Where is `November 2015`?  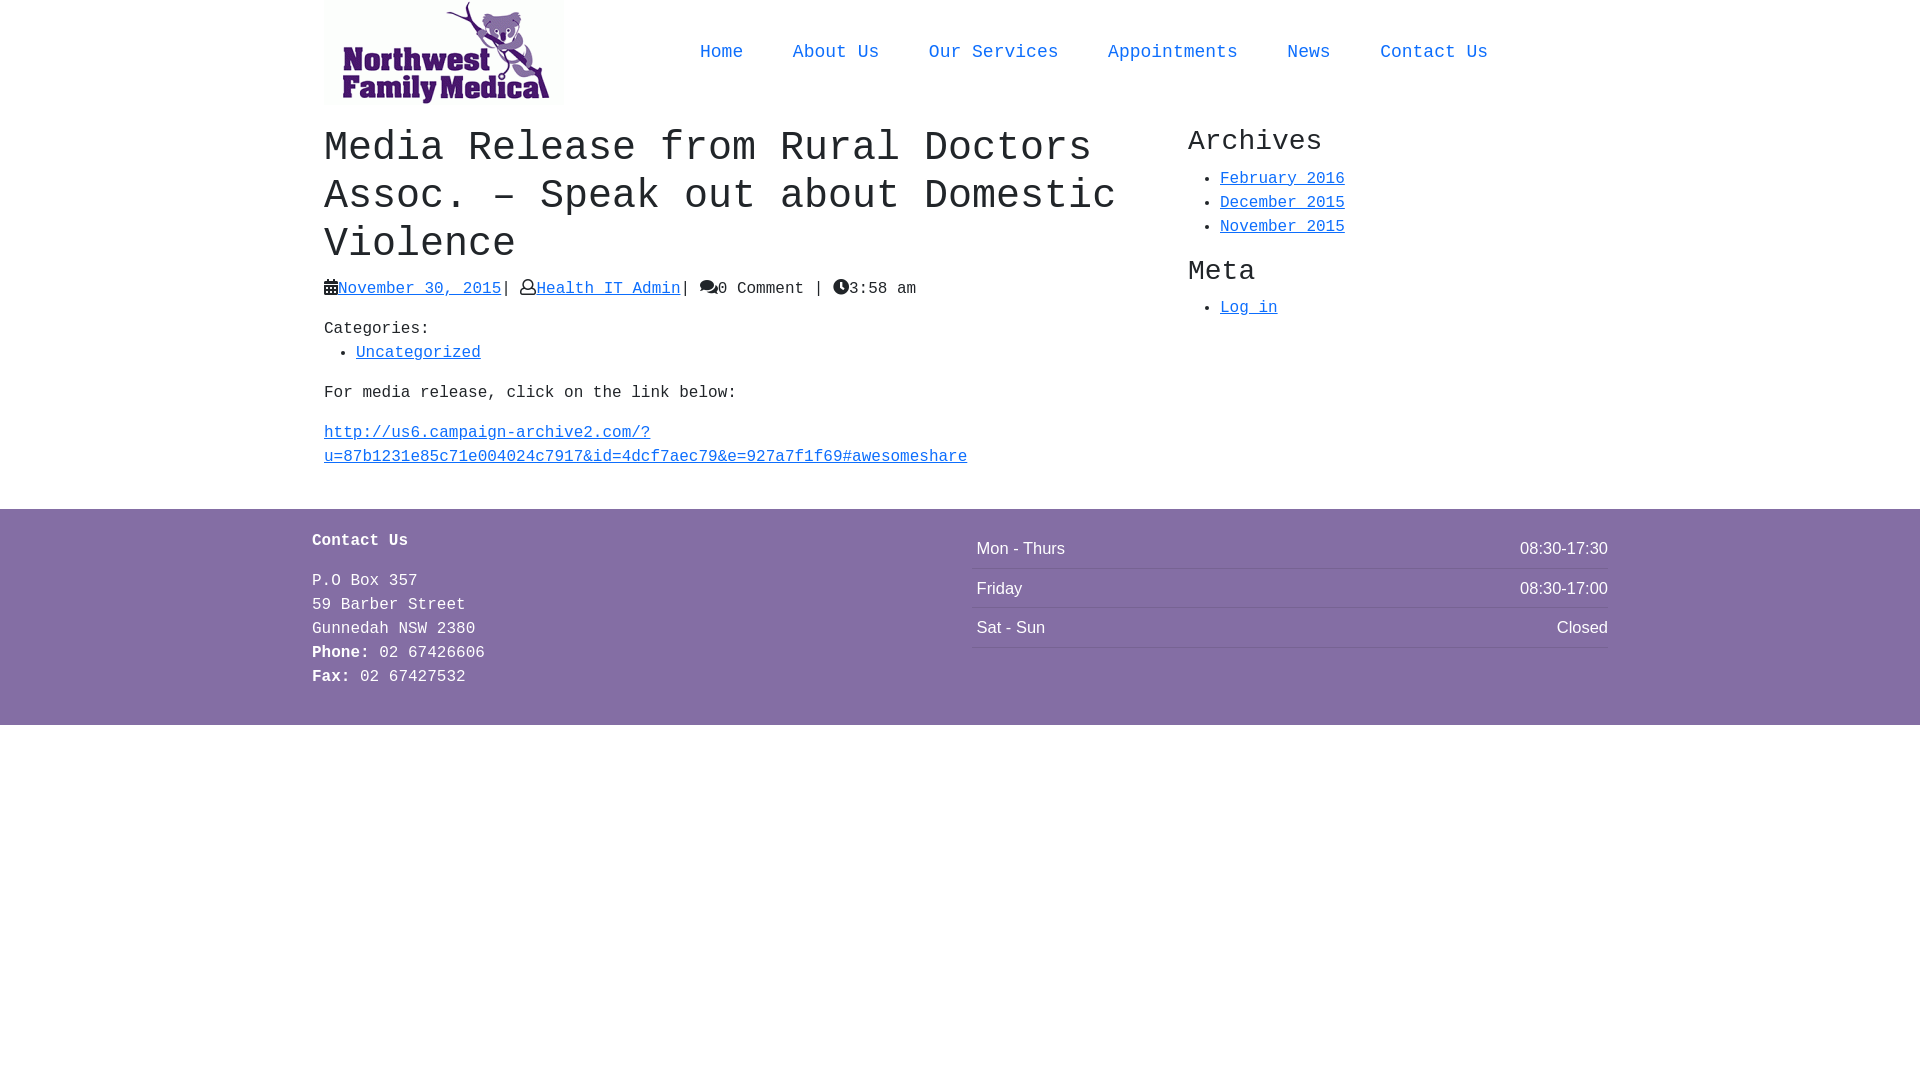
November 2015 is located at coordinates (1282, 227).